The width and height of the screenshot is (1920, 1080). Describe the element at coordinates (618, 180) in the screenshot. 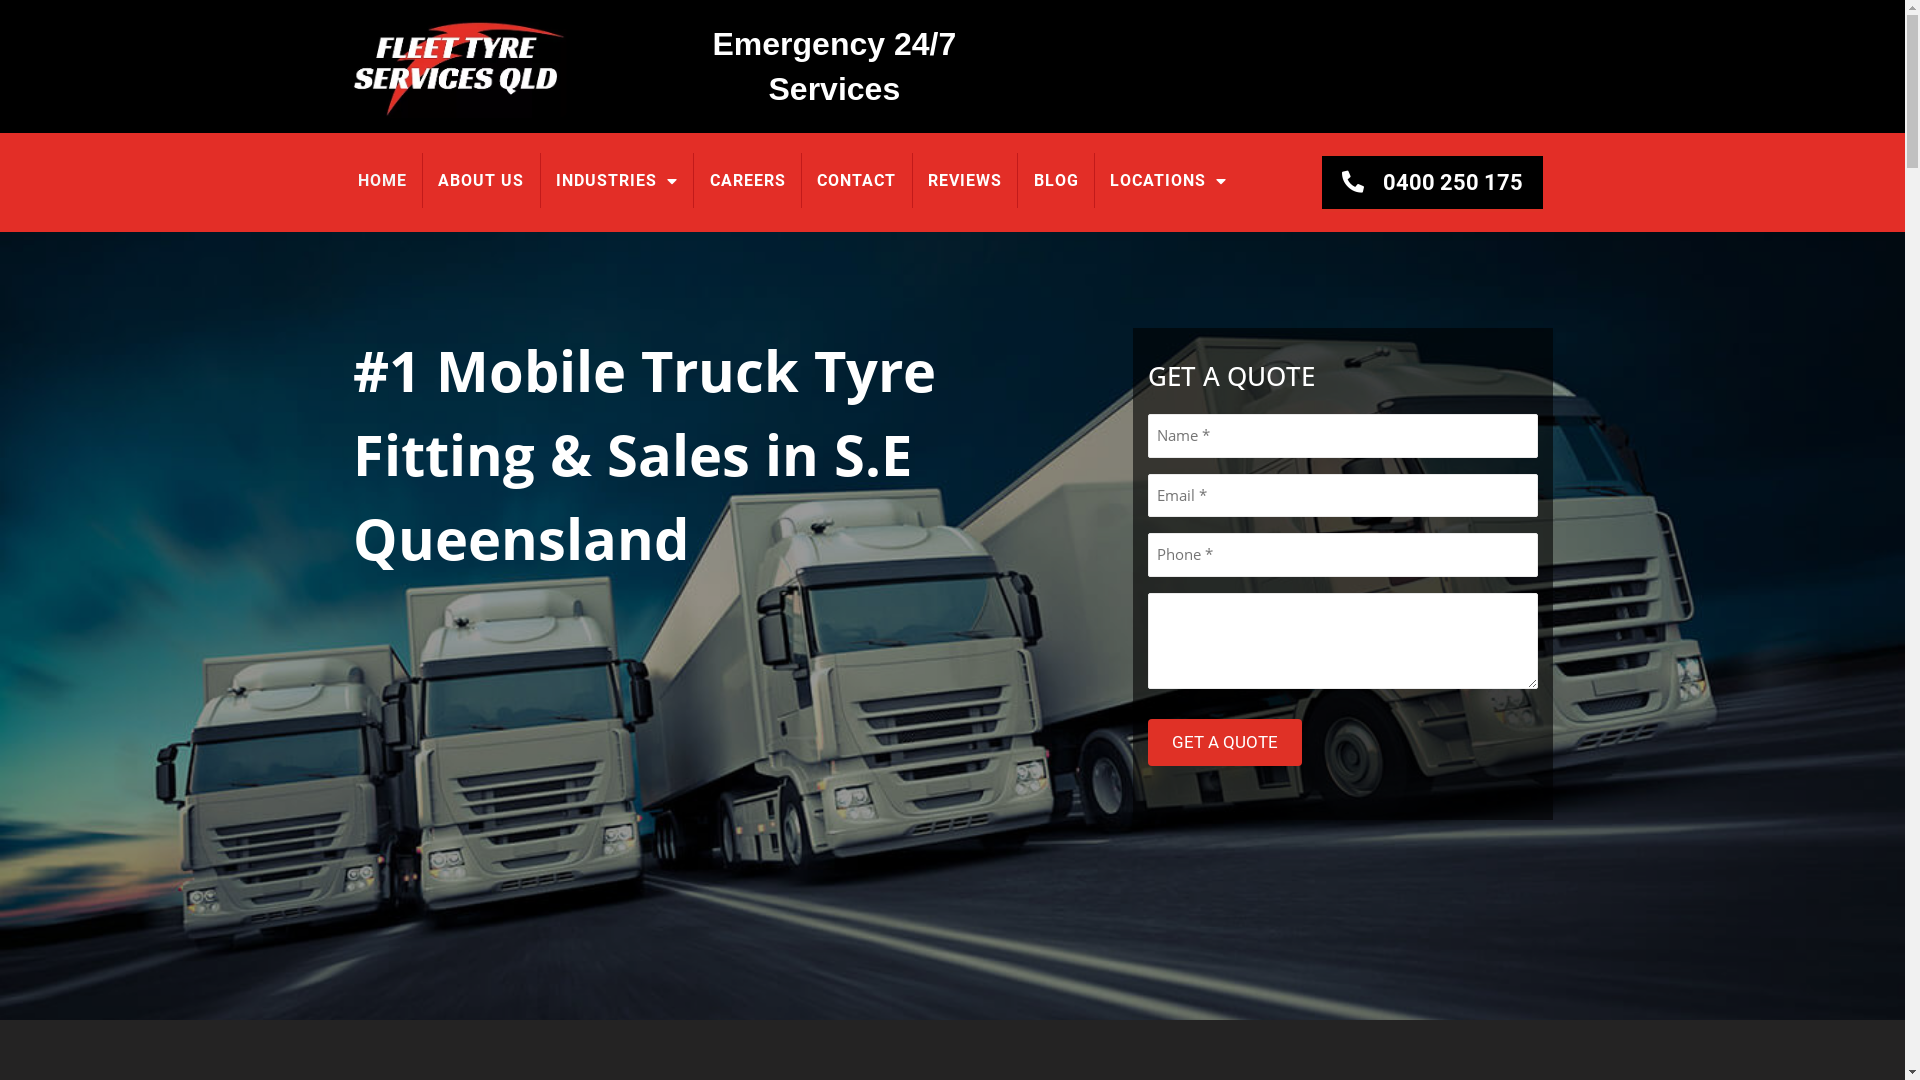

I see `INDUSTRIES` at that location.